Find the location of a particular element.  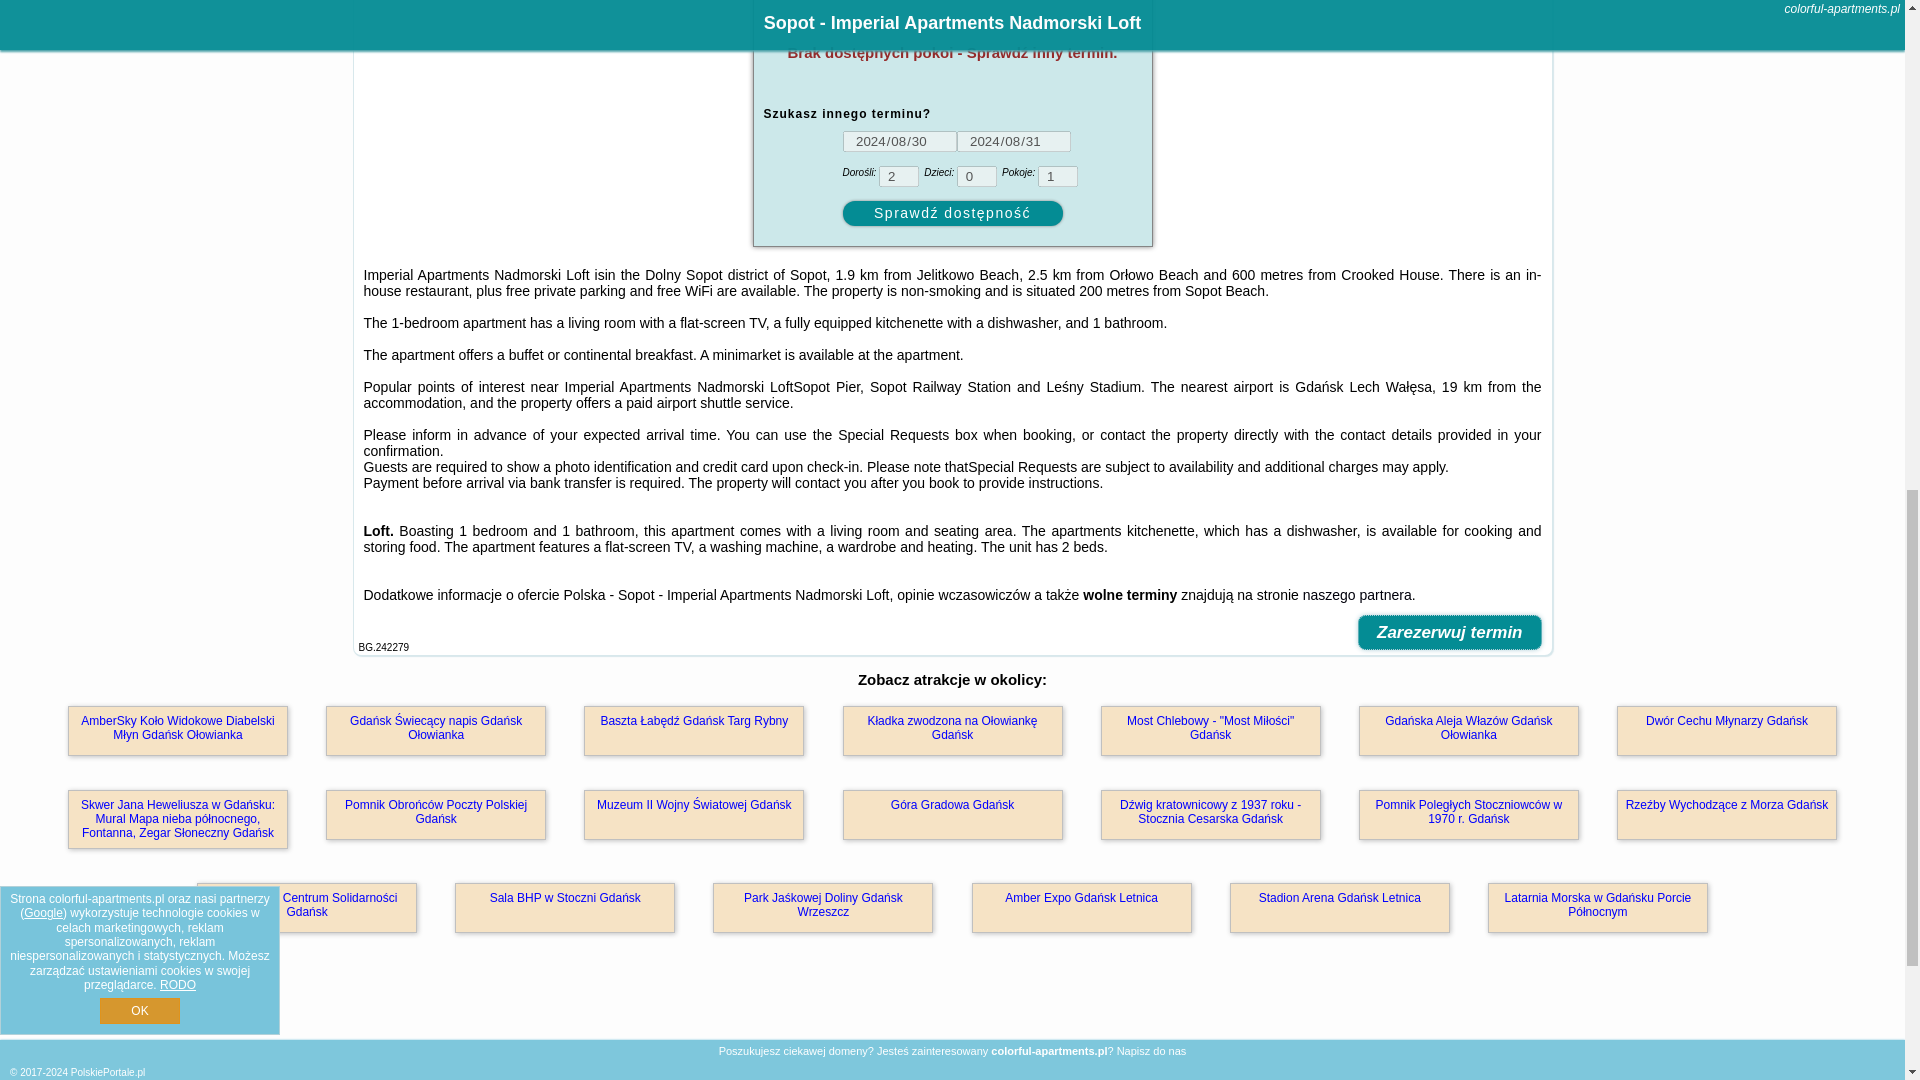

Zarezerwuj termin is located at coordinates (1449, 632).